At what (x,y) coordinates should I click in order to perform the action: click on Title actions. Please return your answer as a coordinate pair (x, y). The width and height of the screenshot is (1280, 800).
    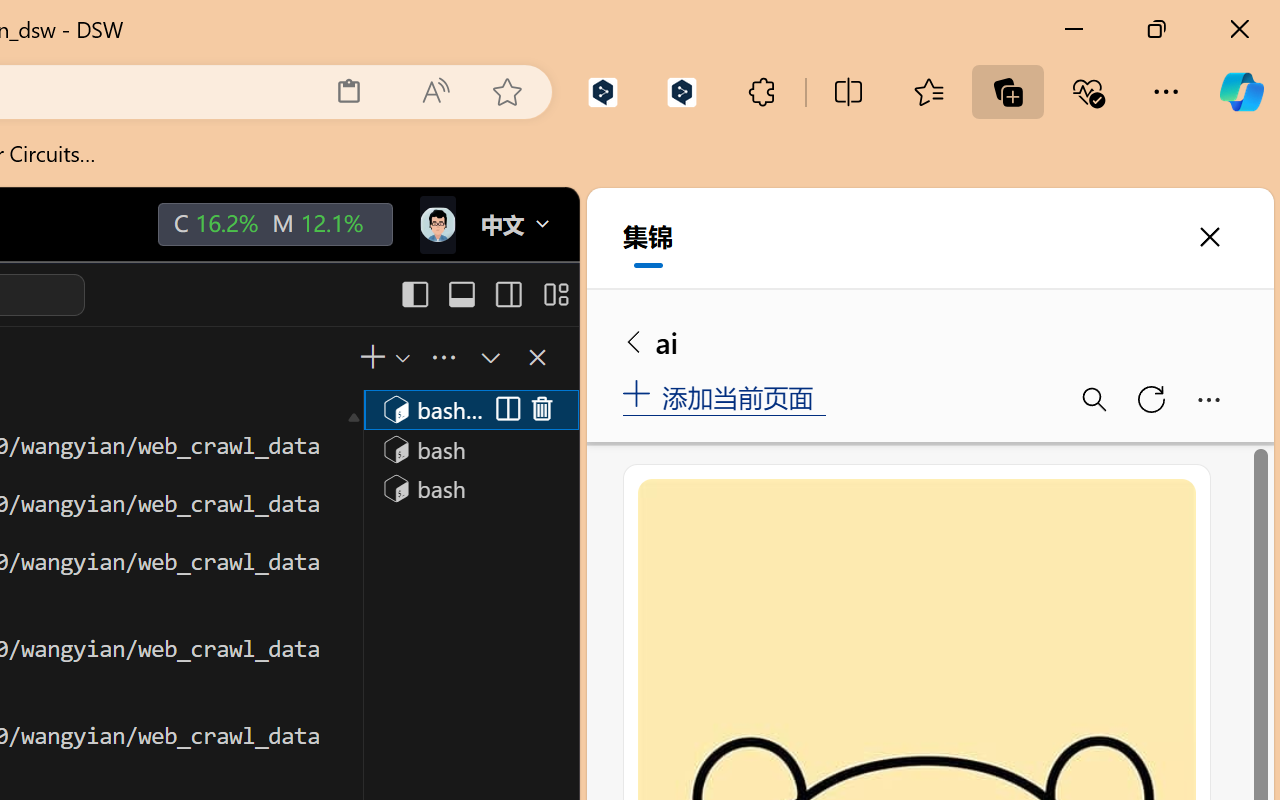
    Looking at the image, I should click on (484, 294).